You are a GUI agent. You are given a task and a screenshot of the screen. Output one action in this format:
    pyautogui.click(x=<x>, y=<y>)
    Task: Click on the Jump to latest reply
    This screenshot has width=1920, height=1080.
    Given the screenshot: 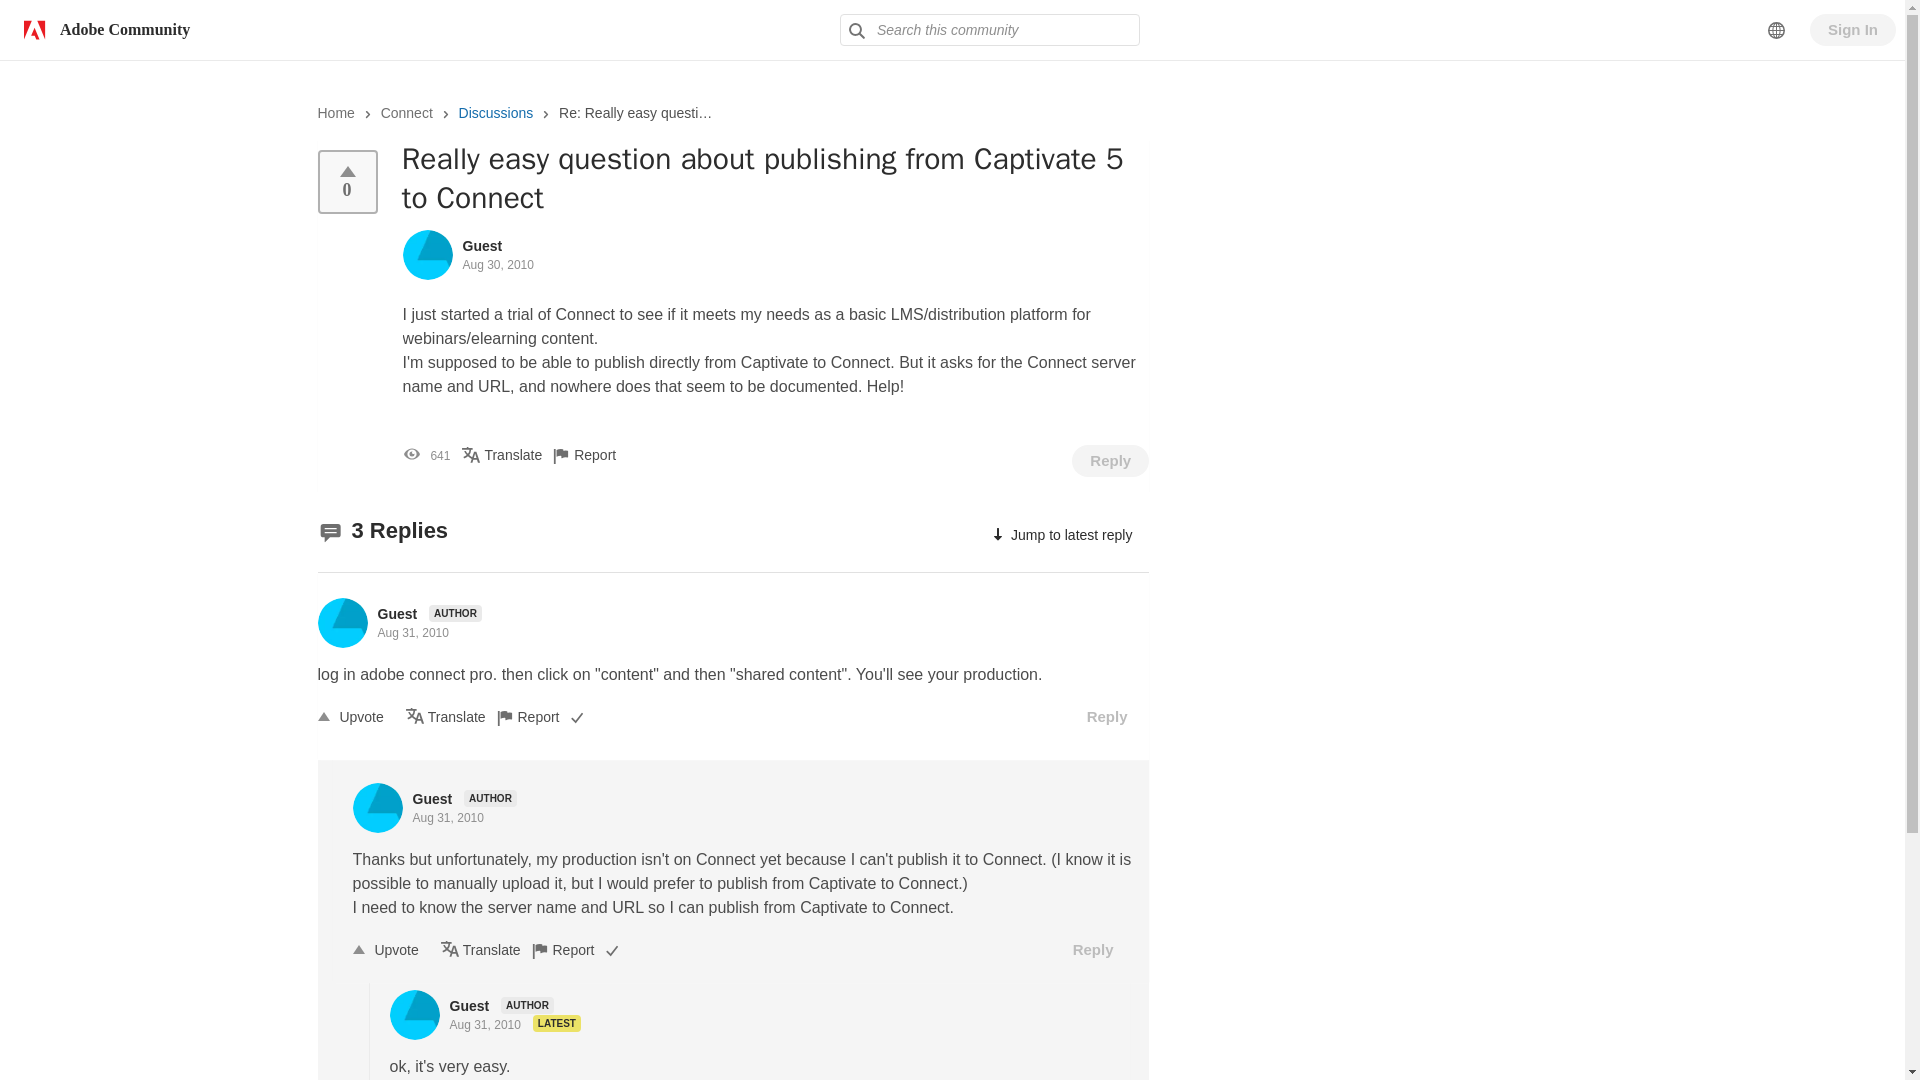 What is the action you would take?
    pyautogui.click(x=1060, y=535)
    